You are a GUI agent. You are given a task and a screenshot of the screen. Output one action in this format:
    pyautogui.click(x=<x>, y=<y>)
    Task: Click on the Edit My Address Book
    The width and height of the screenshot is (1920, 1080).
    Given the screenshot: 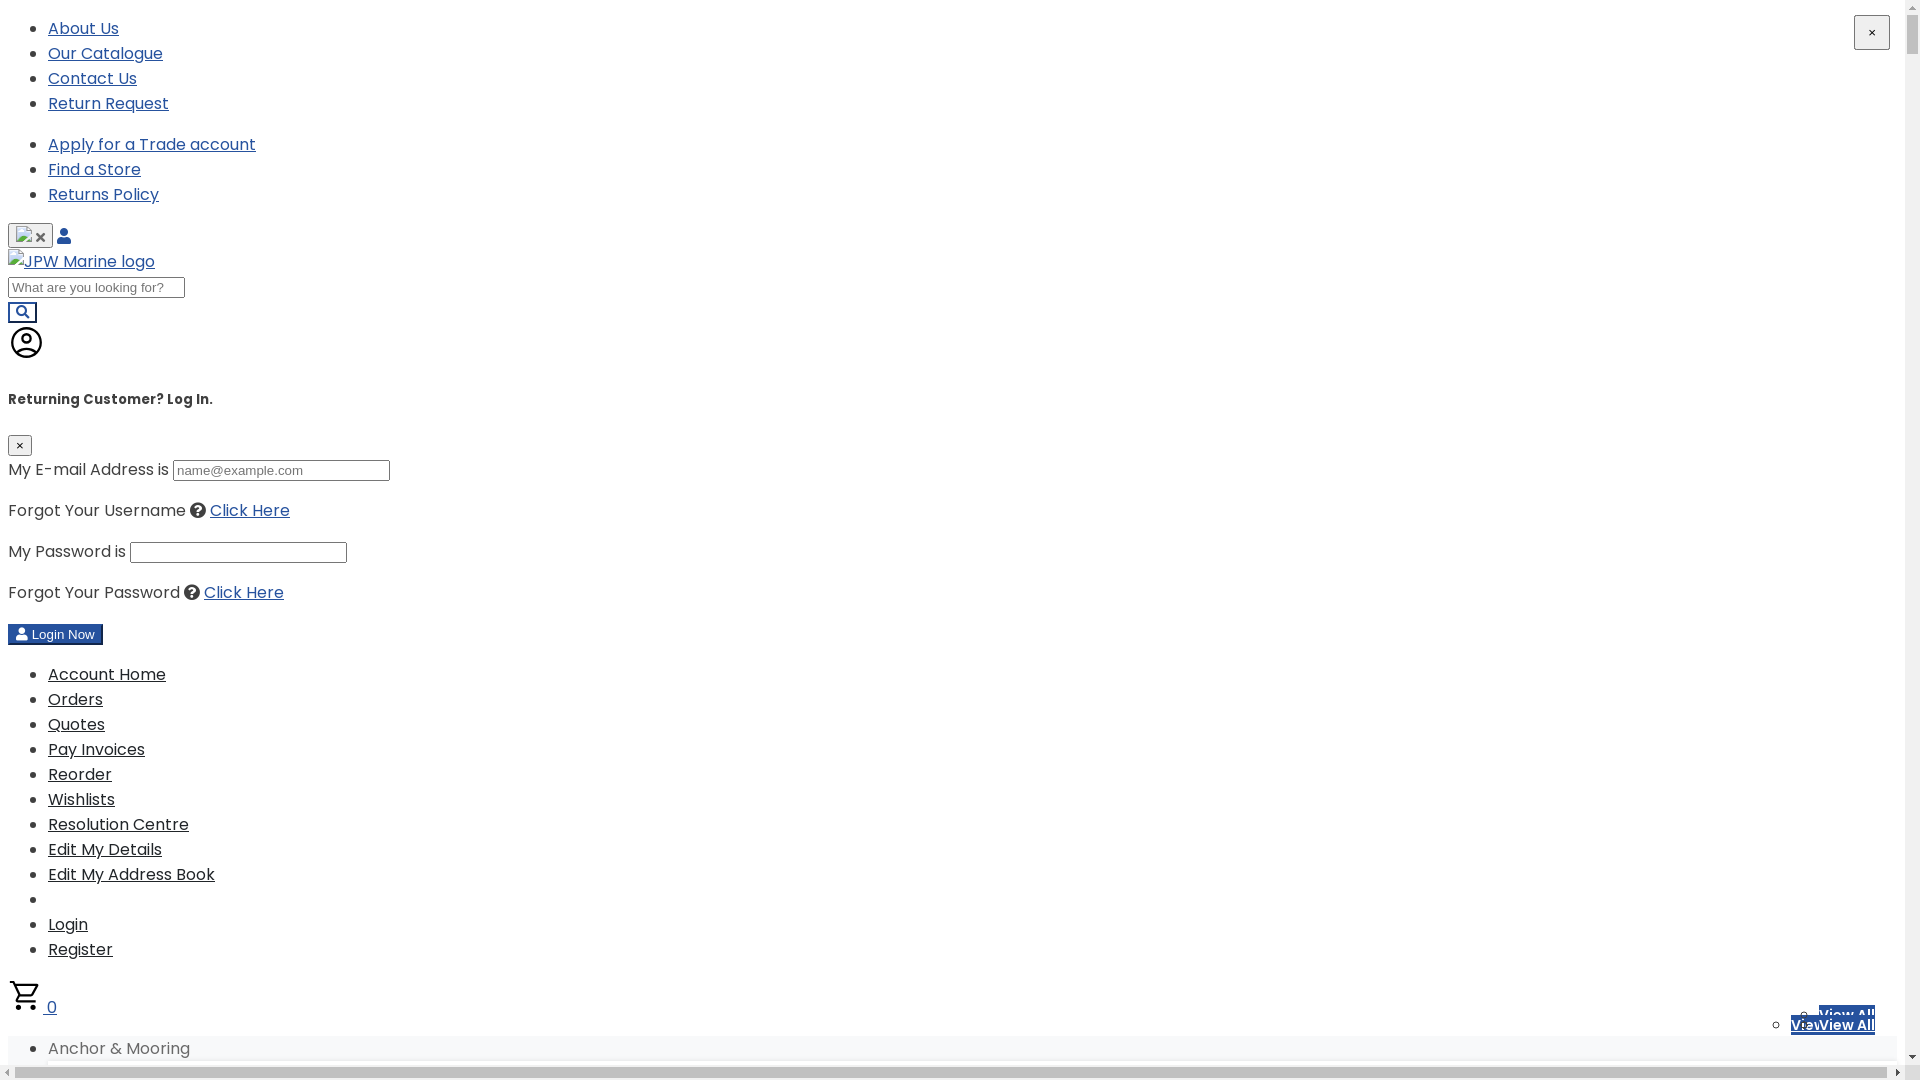 What is the action you would take?
    pyautogui.click(x=132, y=874)
    